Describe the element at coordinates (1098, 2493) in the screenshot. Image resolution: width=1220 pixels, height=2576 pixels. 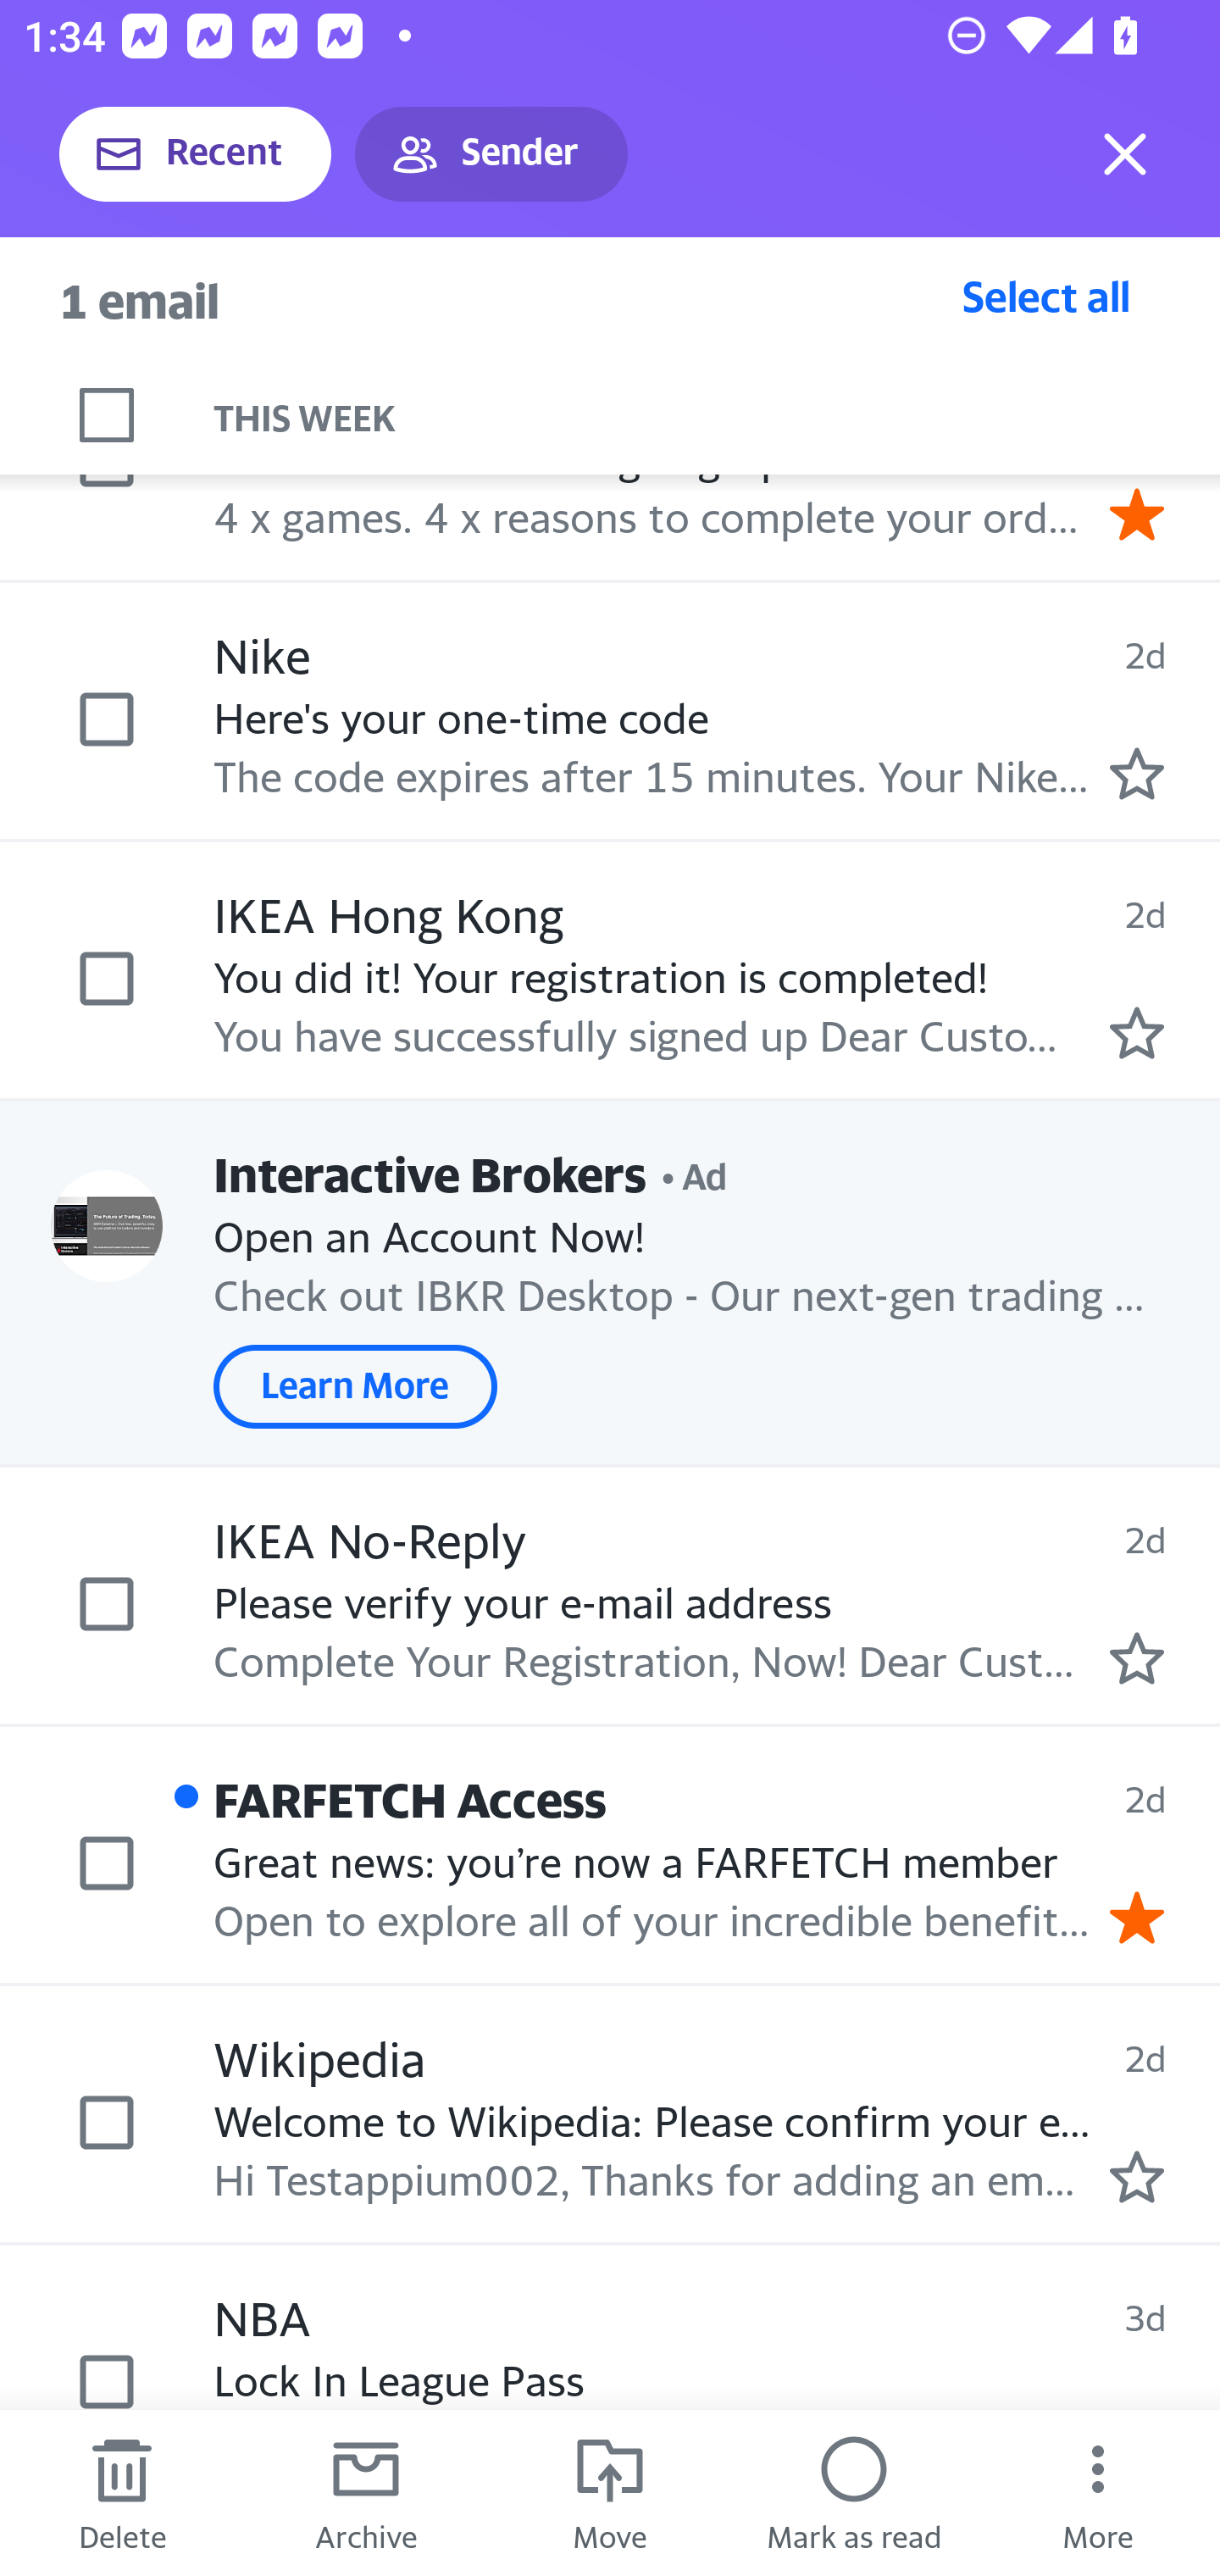
I see `More` at that location.